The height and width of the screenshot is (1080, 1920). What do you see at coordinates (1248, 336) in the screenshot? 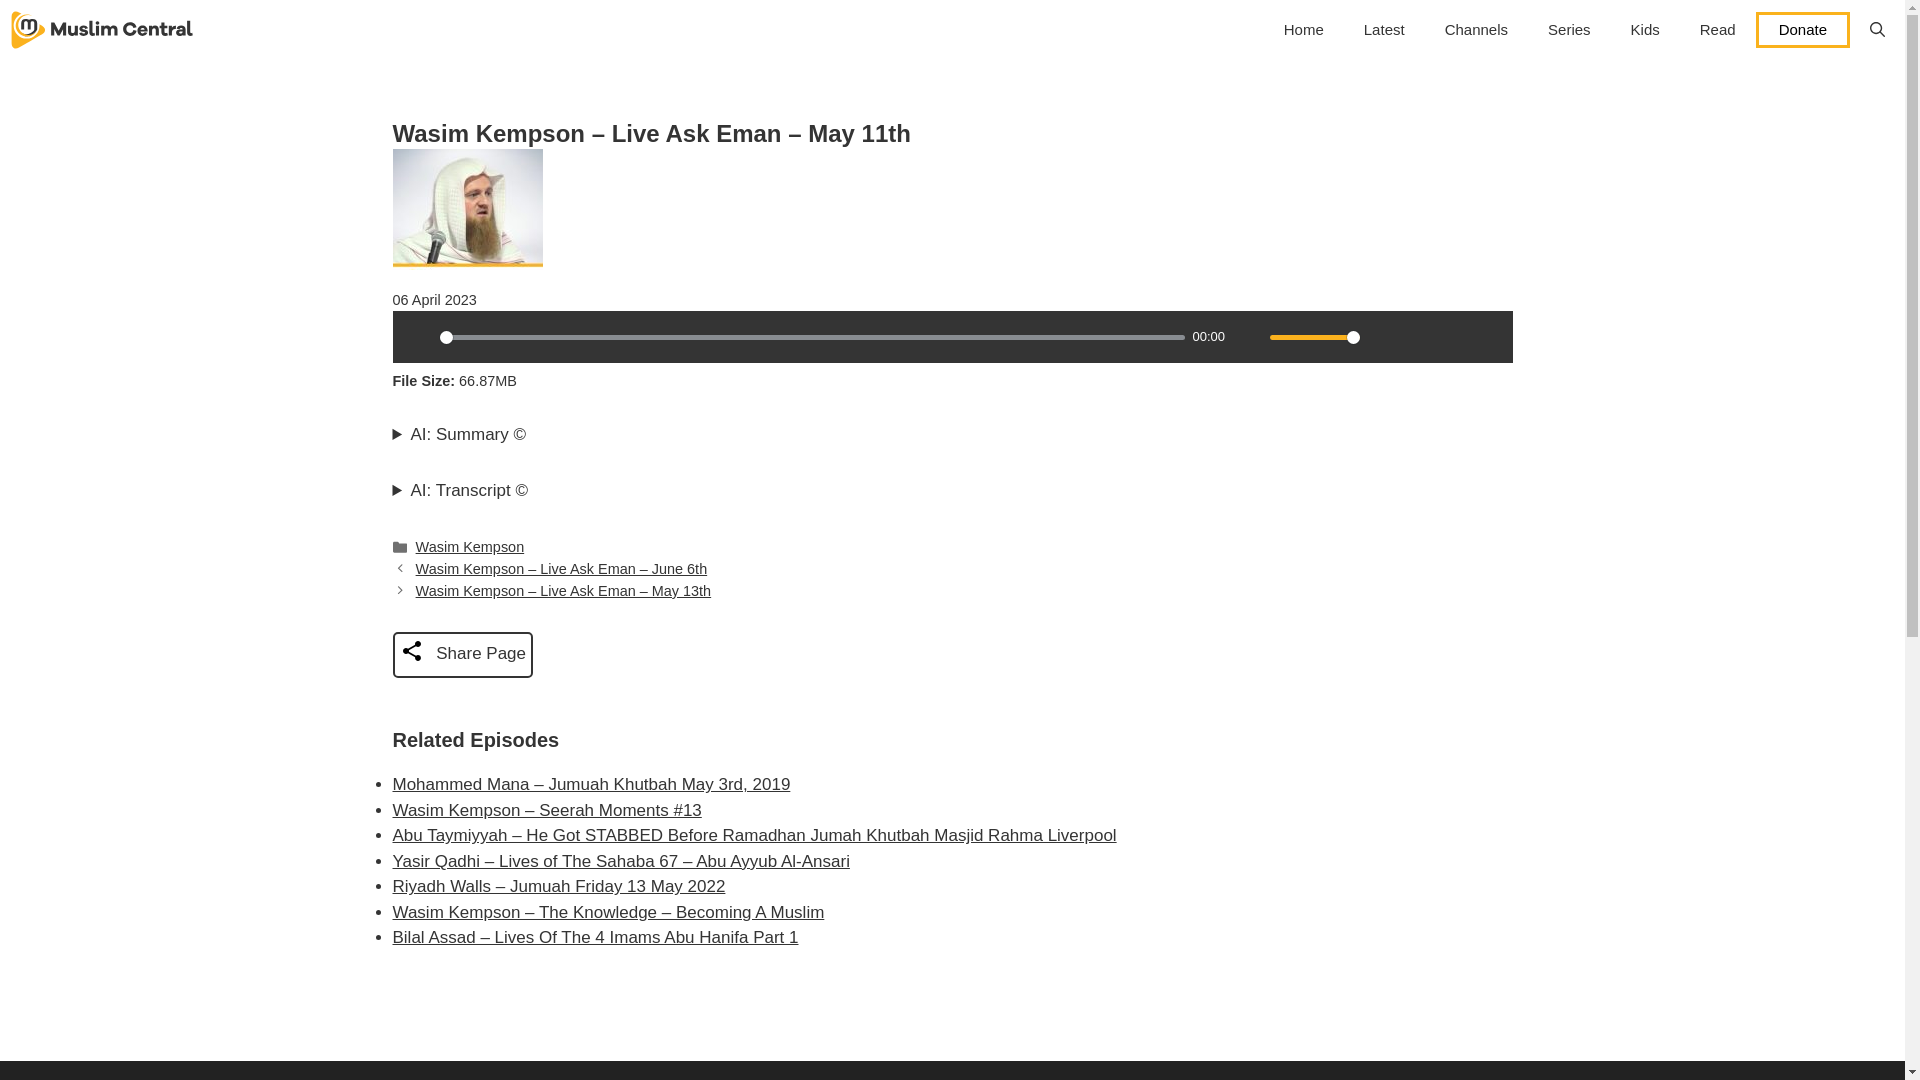
I see `Mute` at bounding box center [1248, 336].